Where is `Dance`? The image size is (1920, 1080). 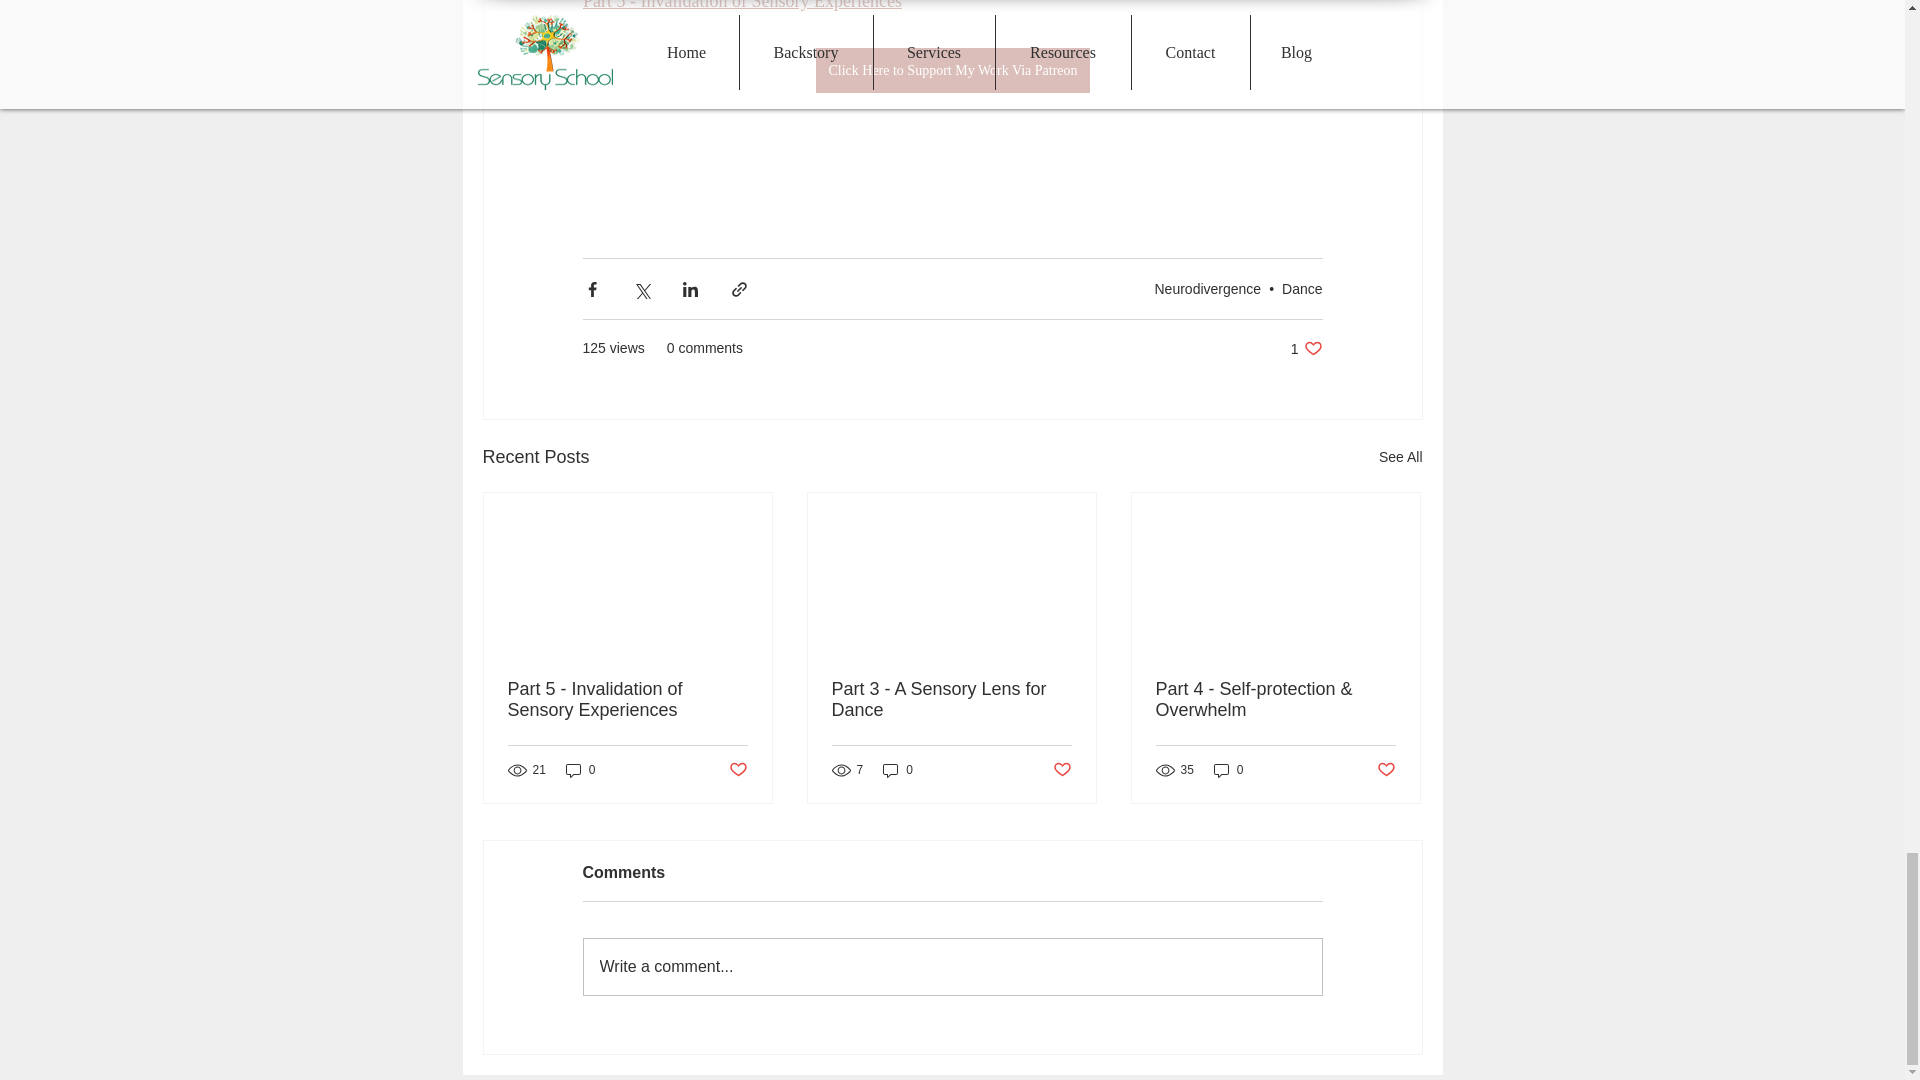
Dance is located at coordinates (1302, 288).